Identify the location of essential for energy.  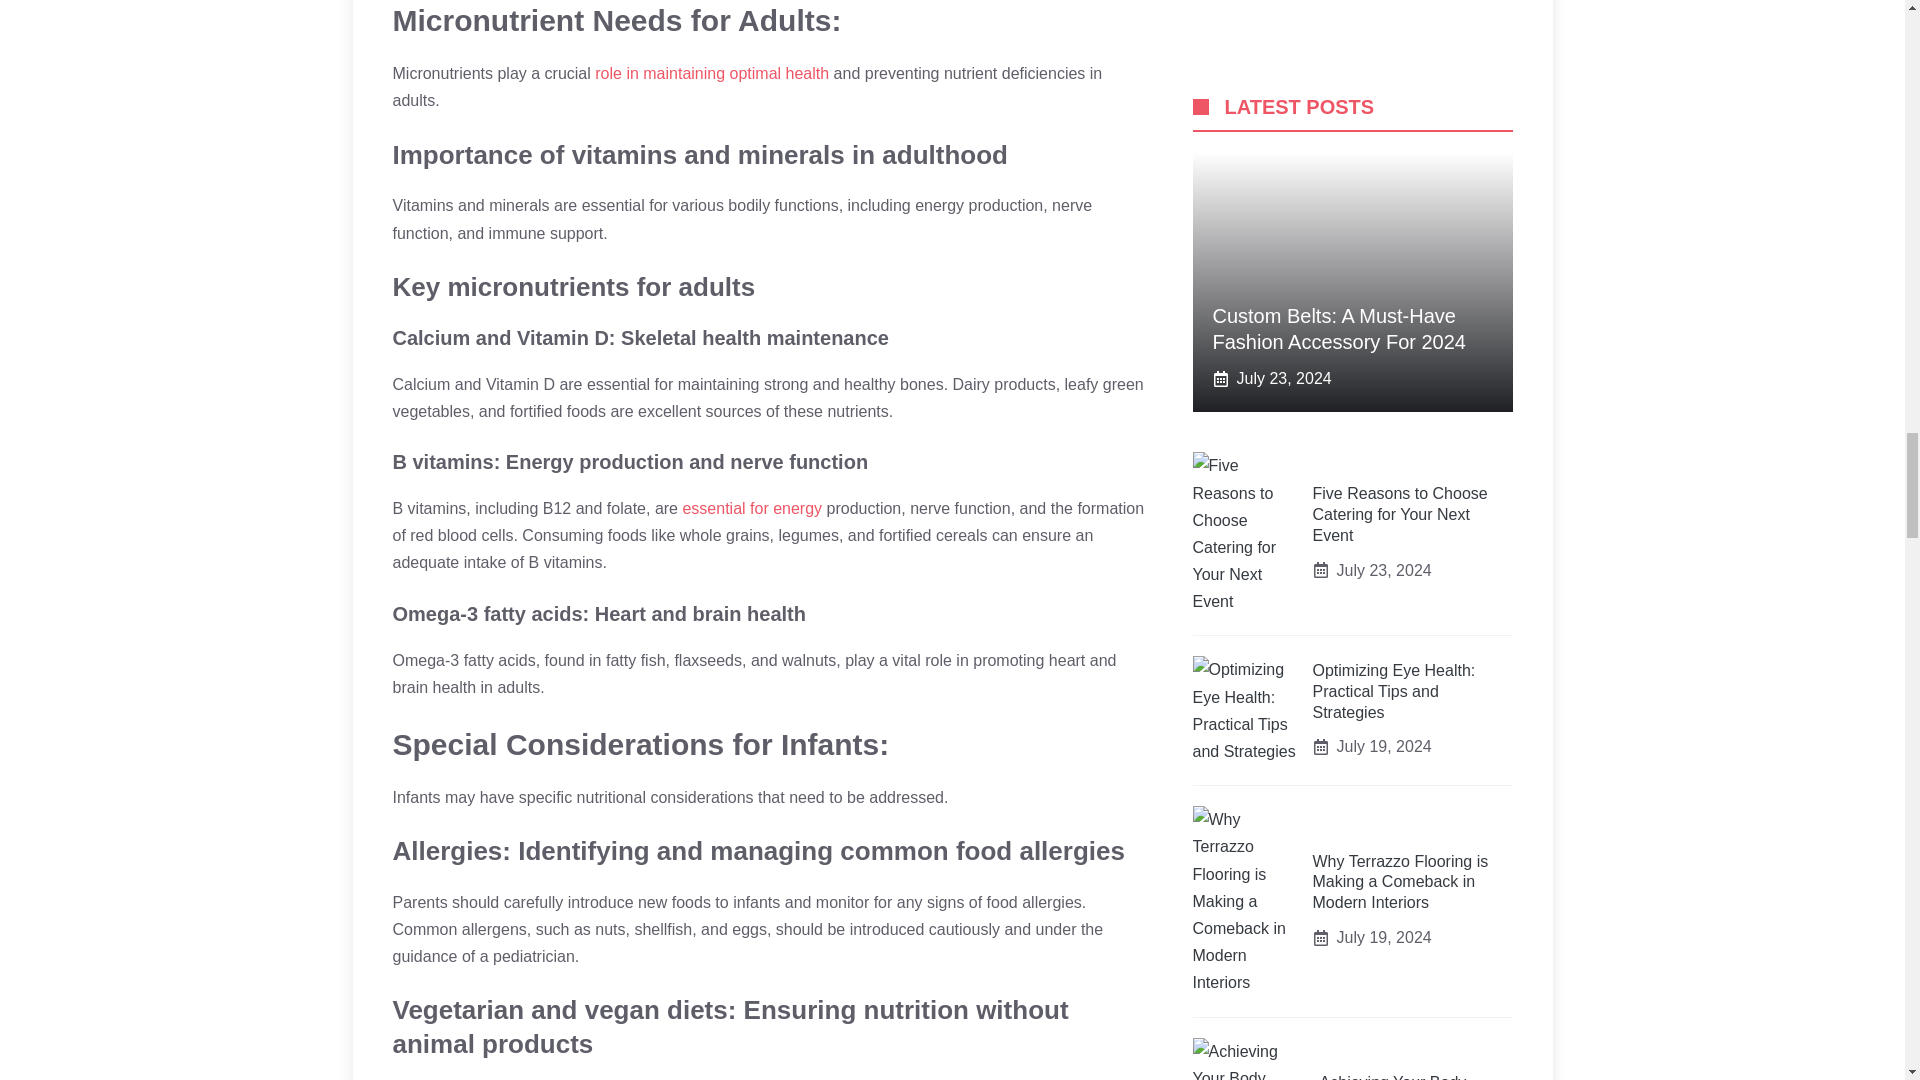
(751, 508).